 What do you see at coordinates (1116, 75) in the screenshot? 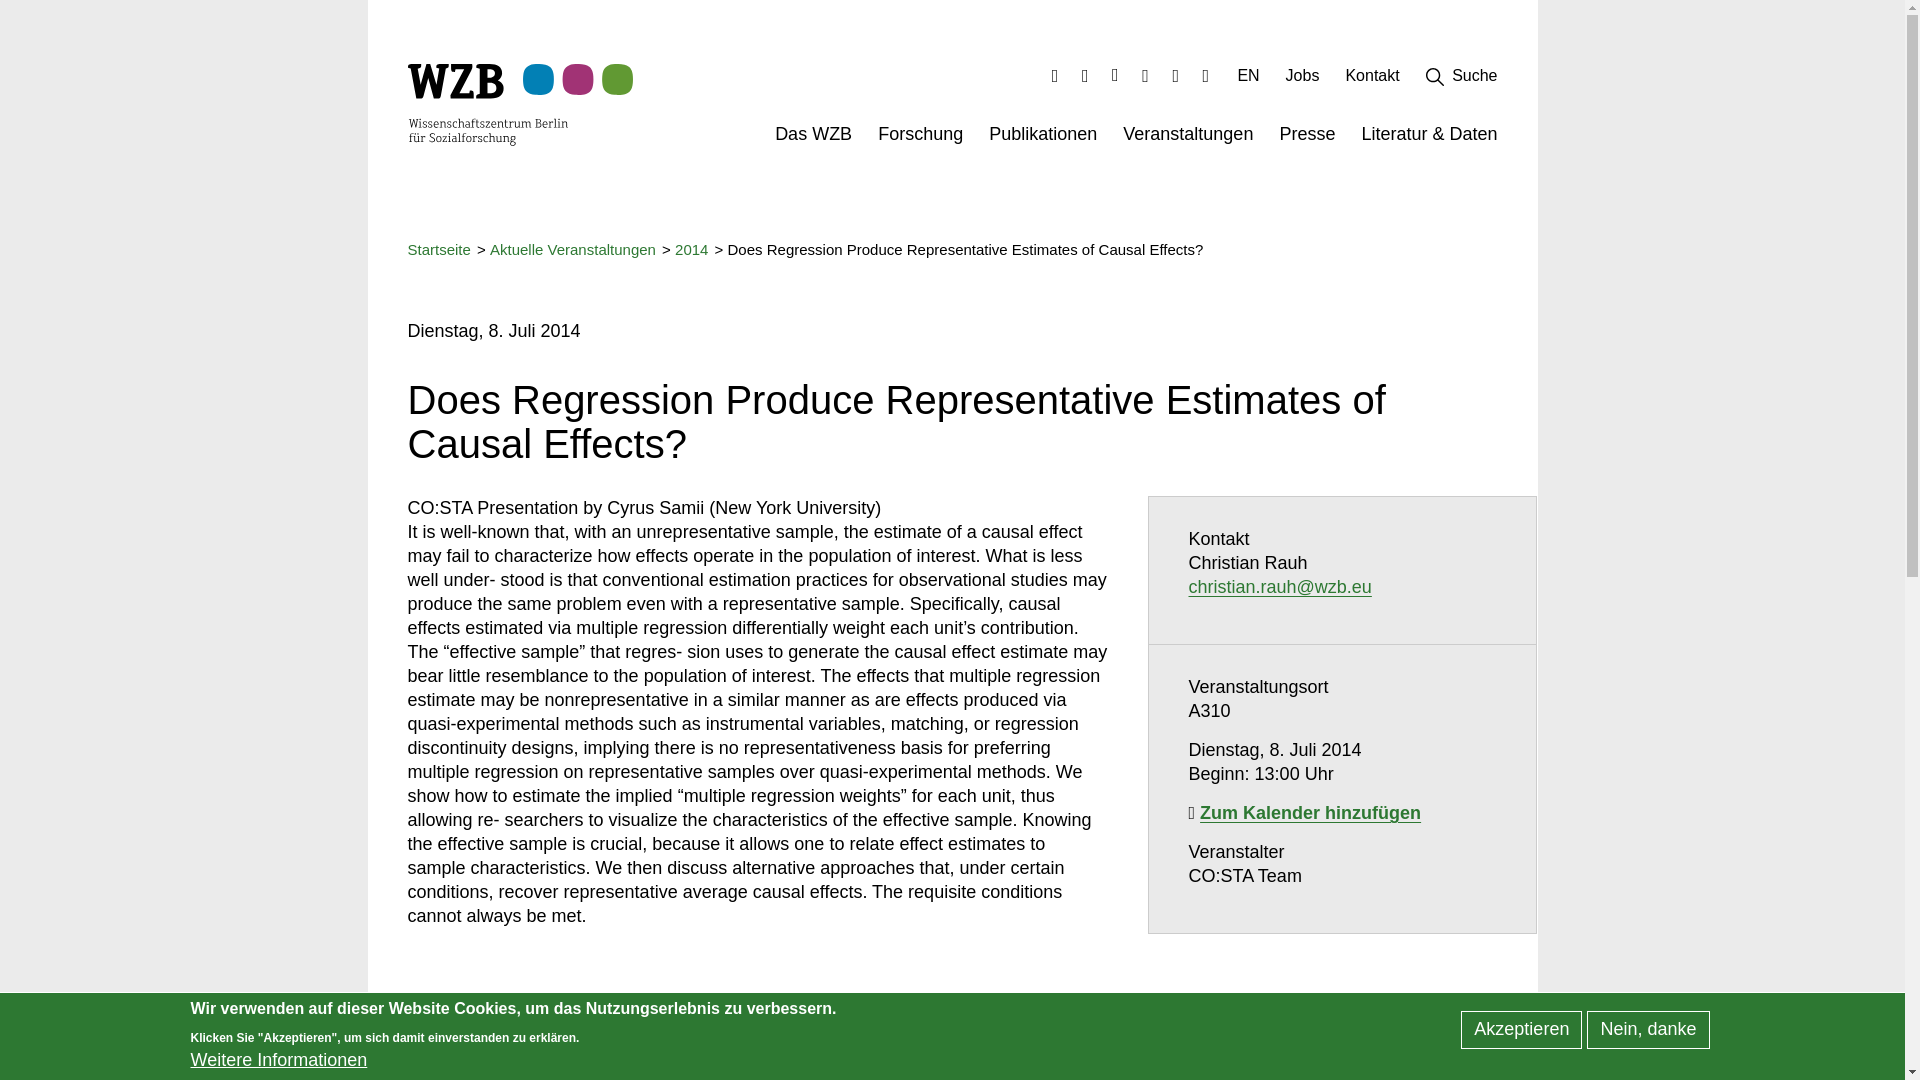
I see `Das WZB auf Instagram` at bounding box center [1116, 75].